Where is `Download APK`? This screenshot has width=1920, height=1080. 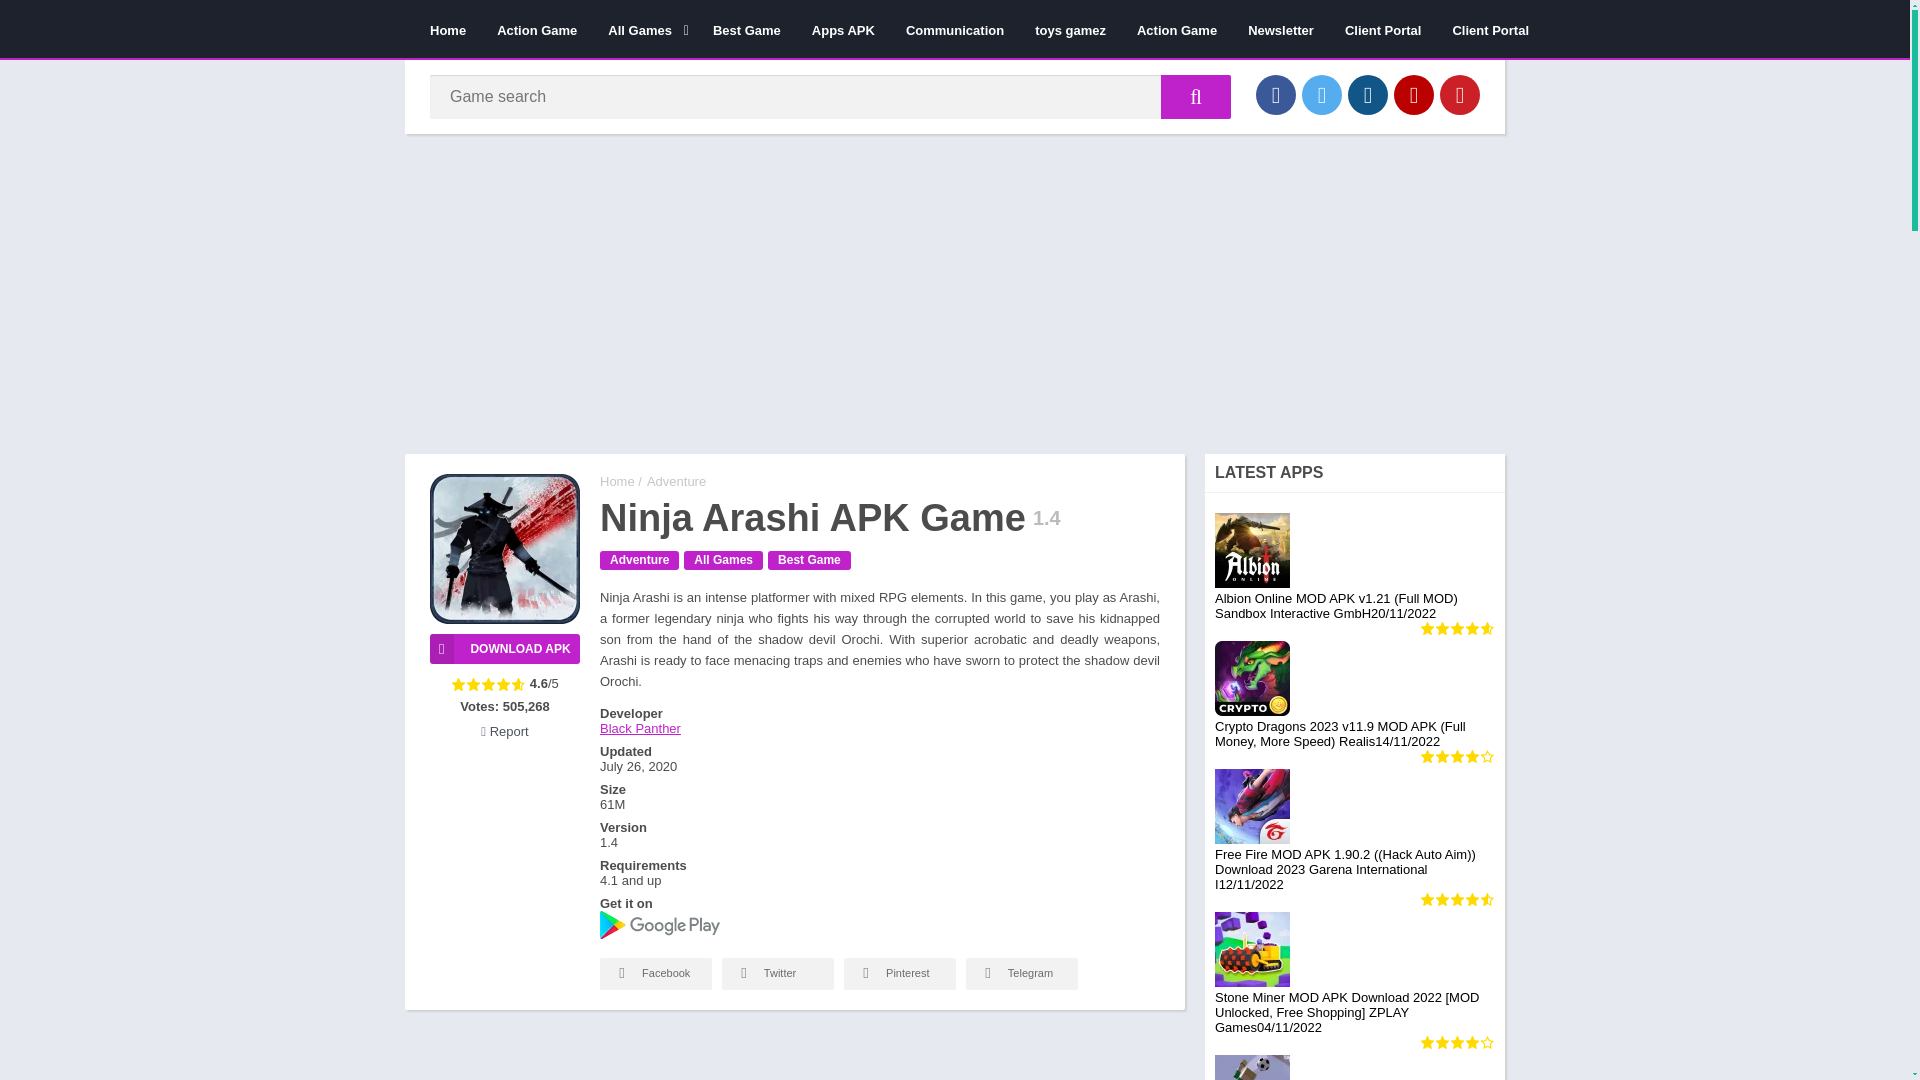 Download APK is located at coordinates (504, 648).